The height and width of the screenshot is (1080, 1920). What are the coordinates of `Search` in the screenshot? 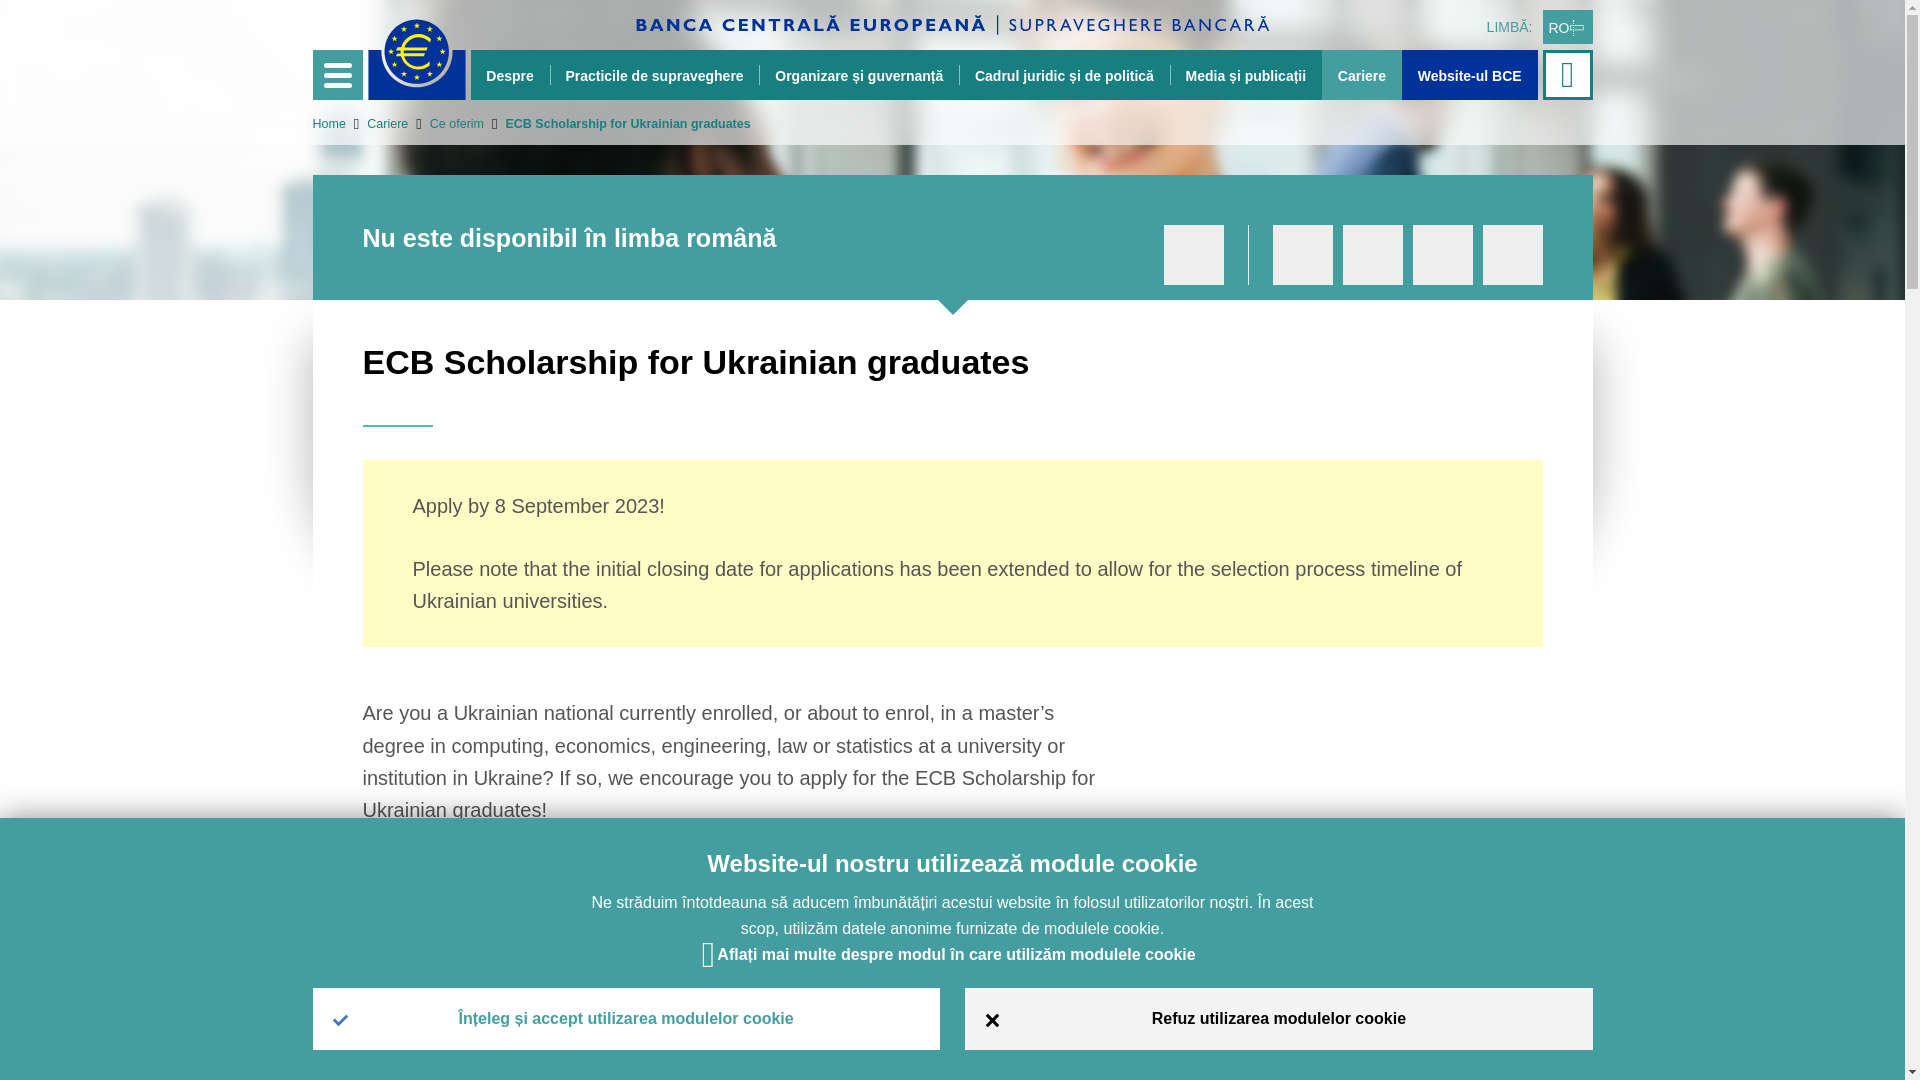 It's located at (1569, 74).